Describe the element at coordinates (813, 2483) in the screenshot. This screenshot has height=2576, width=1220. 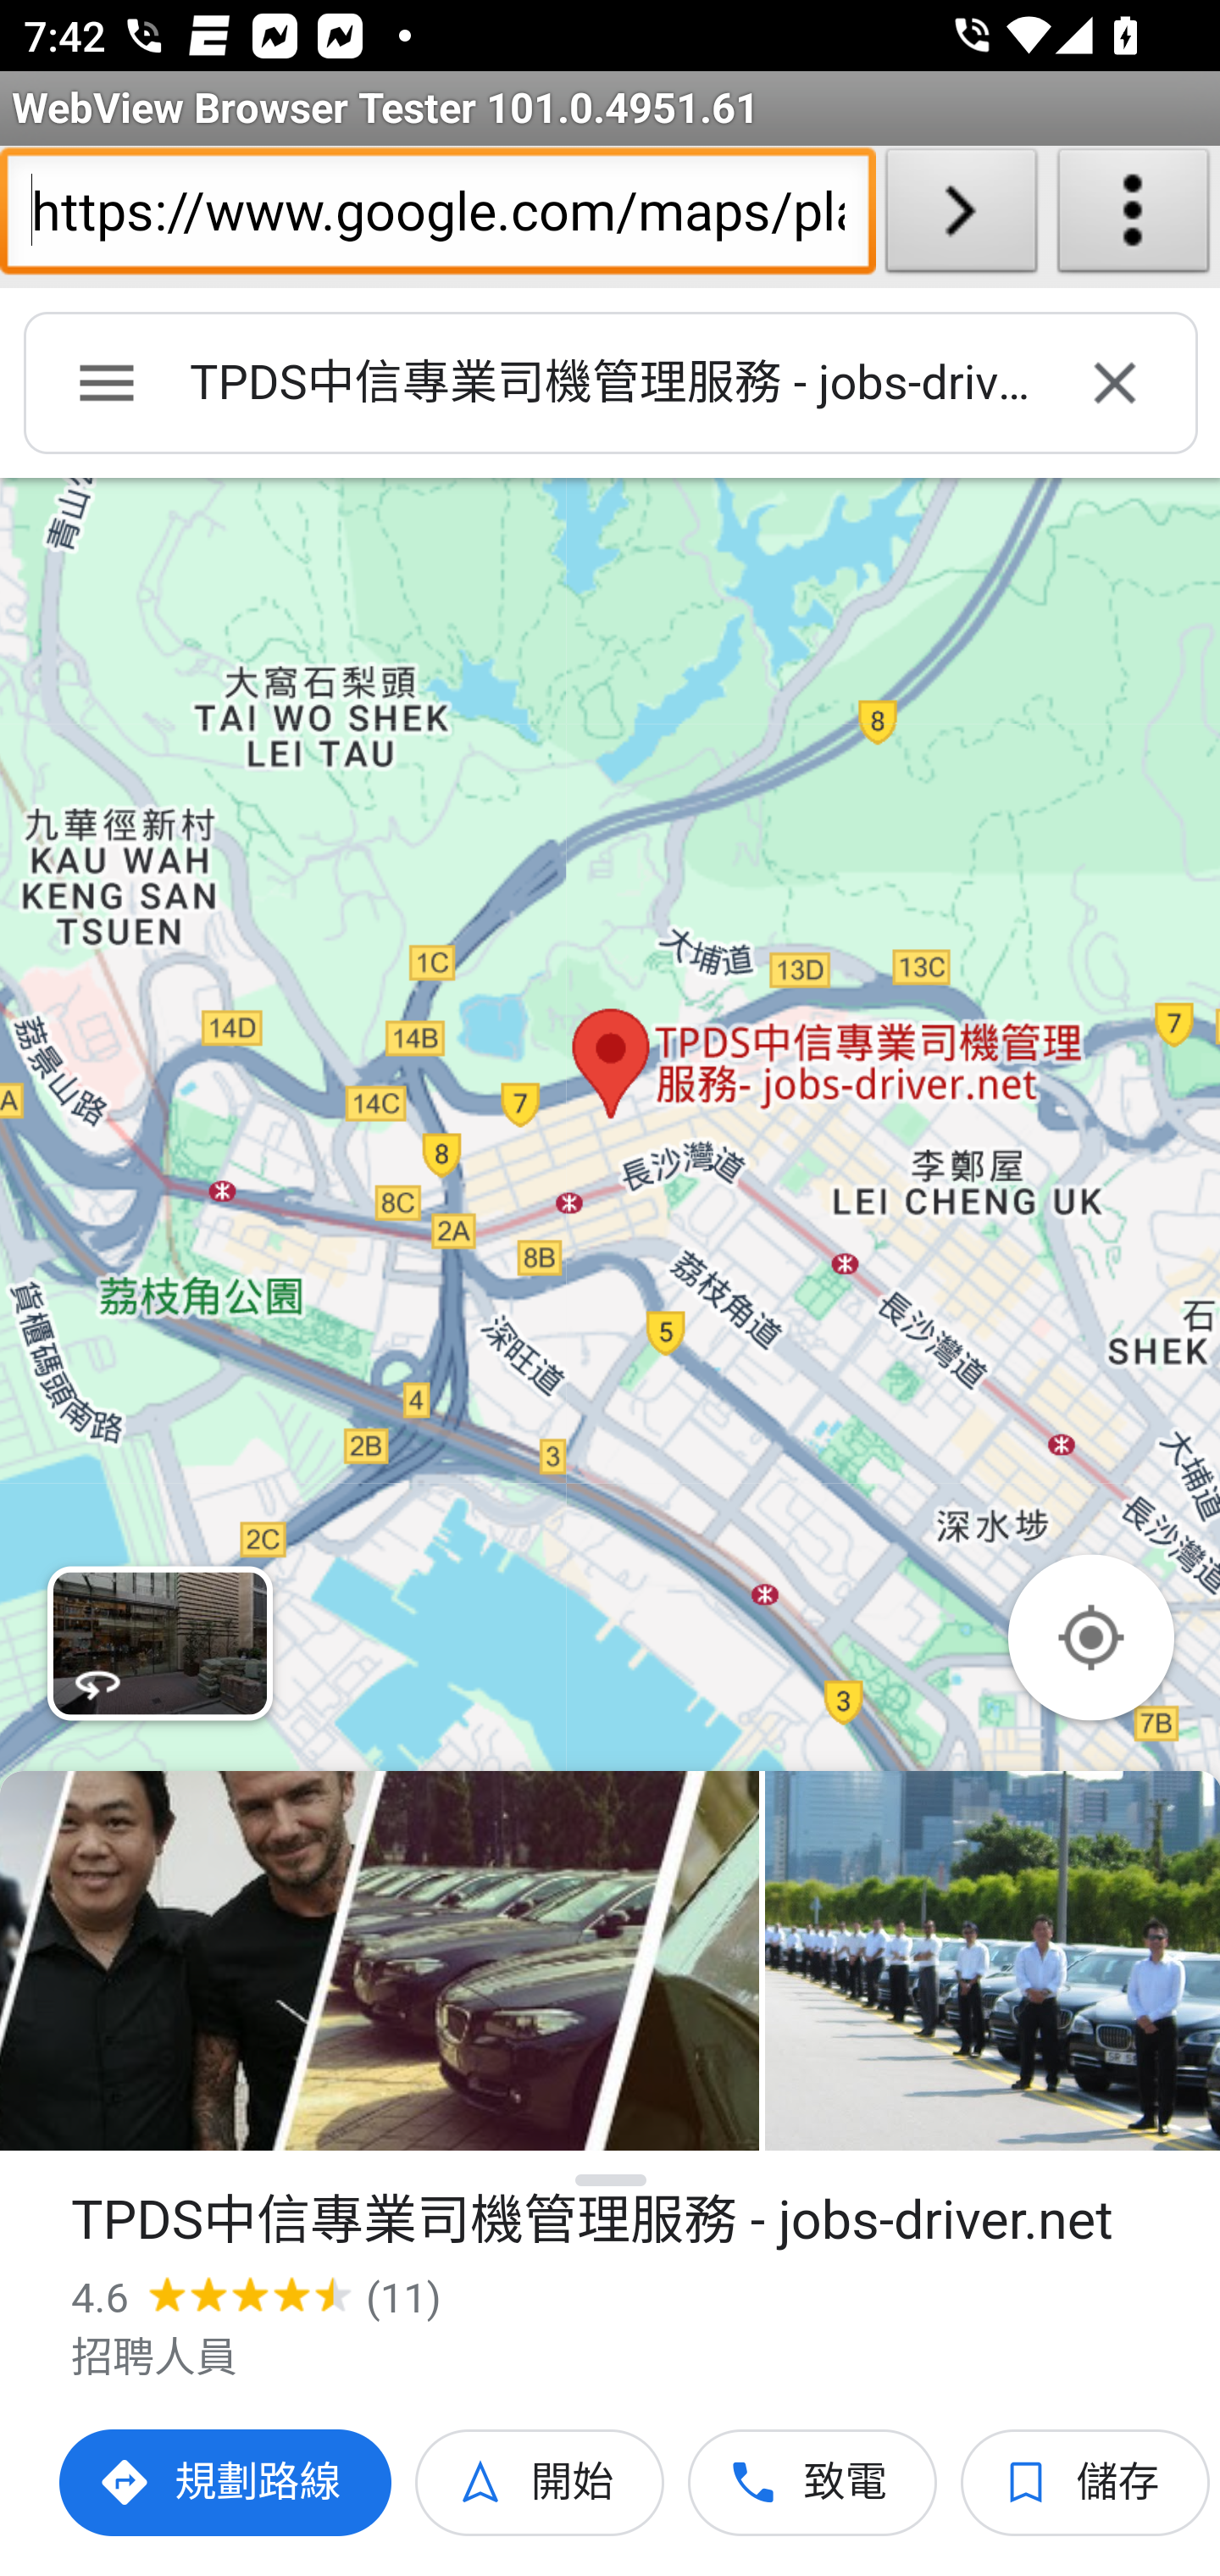
I see `致電「TPDS中信專業司機管理服務 - jobs-driver.net」  致電` at that location.